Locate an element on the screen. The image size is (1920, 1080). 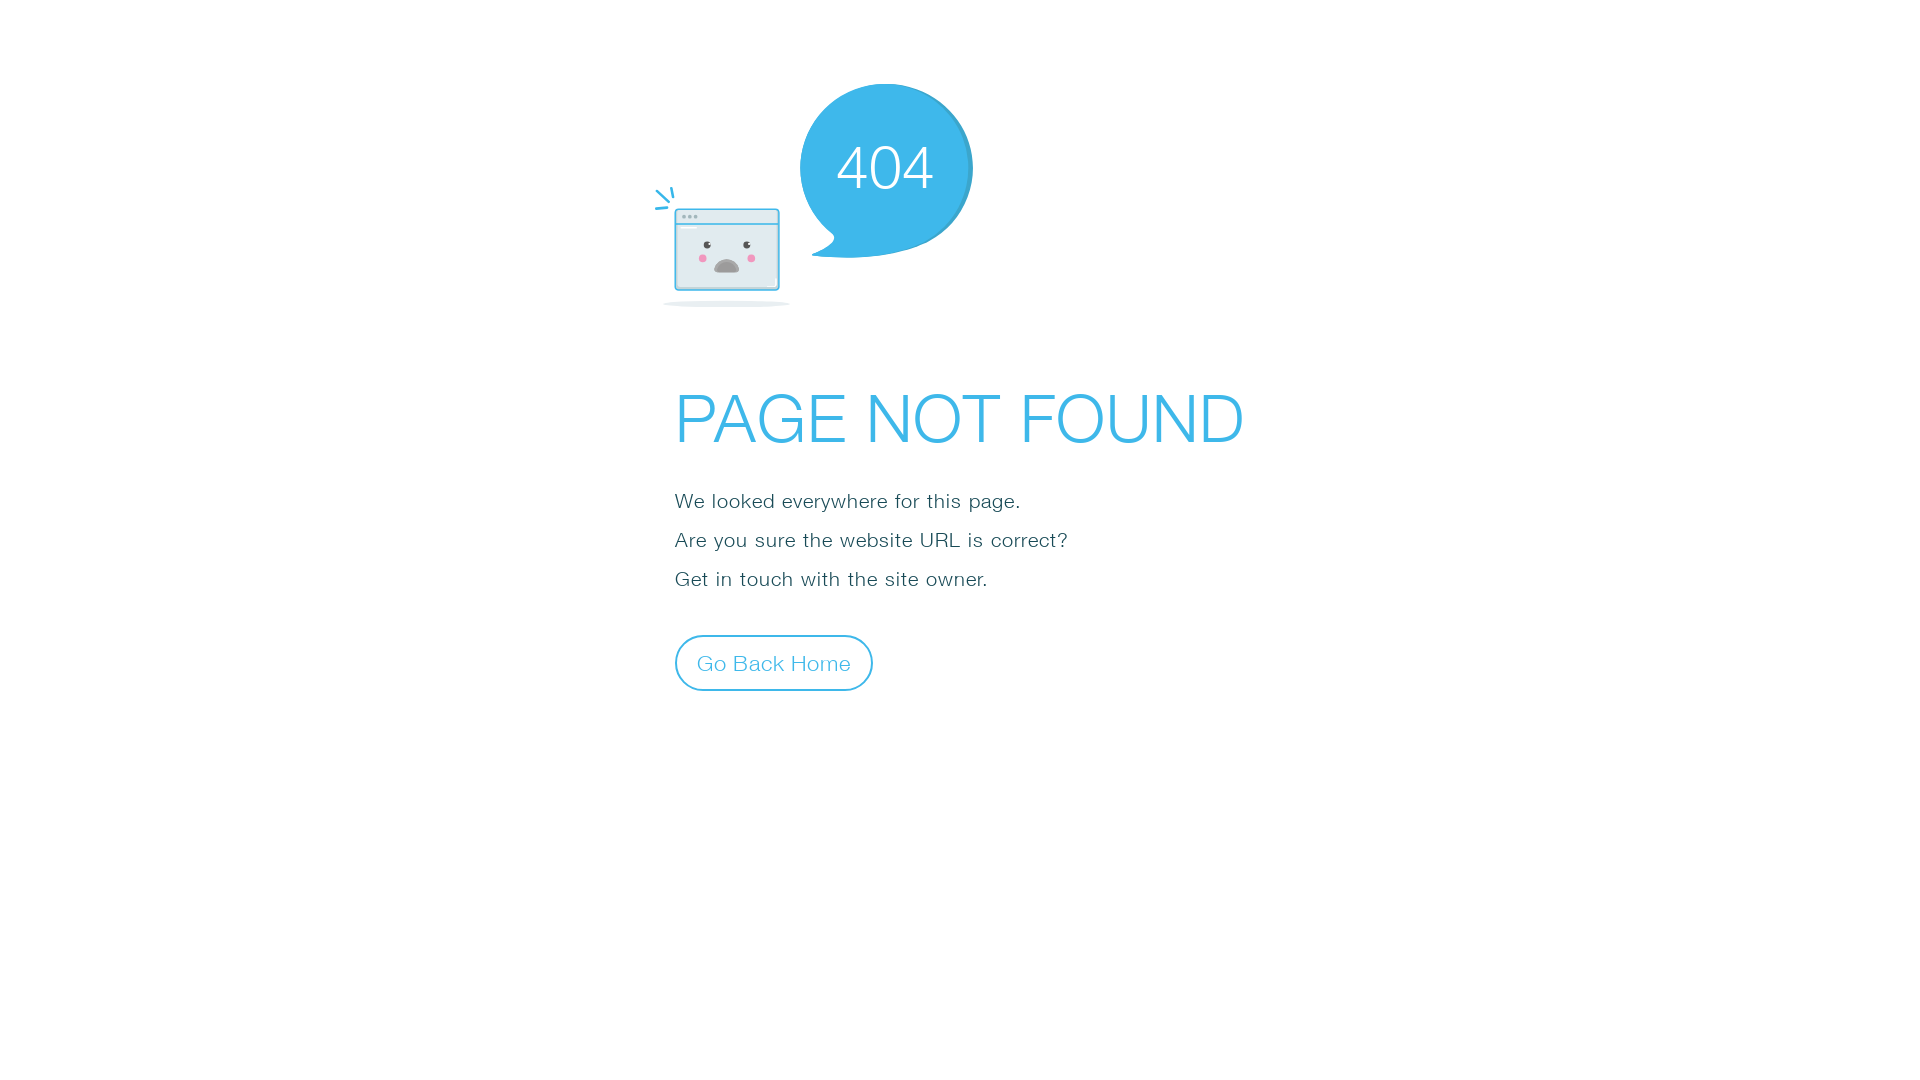
Go Back Home is located at coordinates (774, 662).